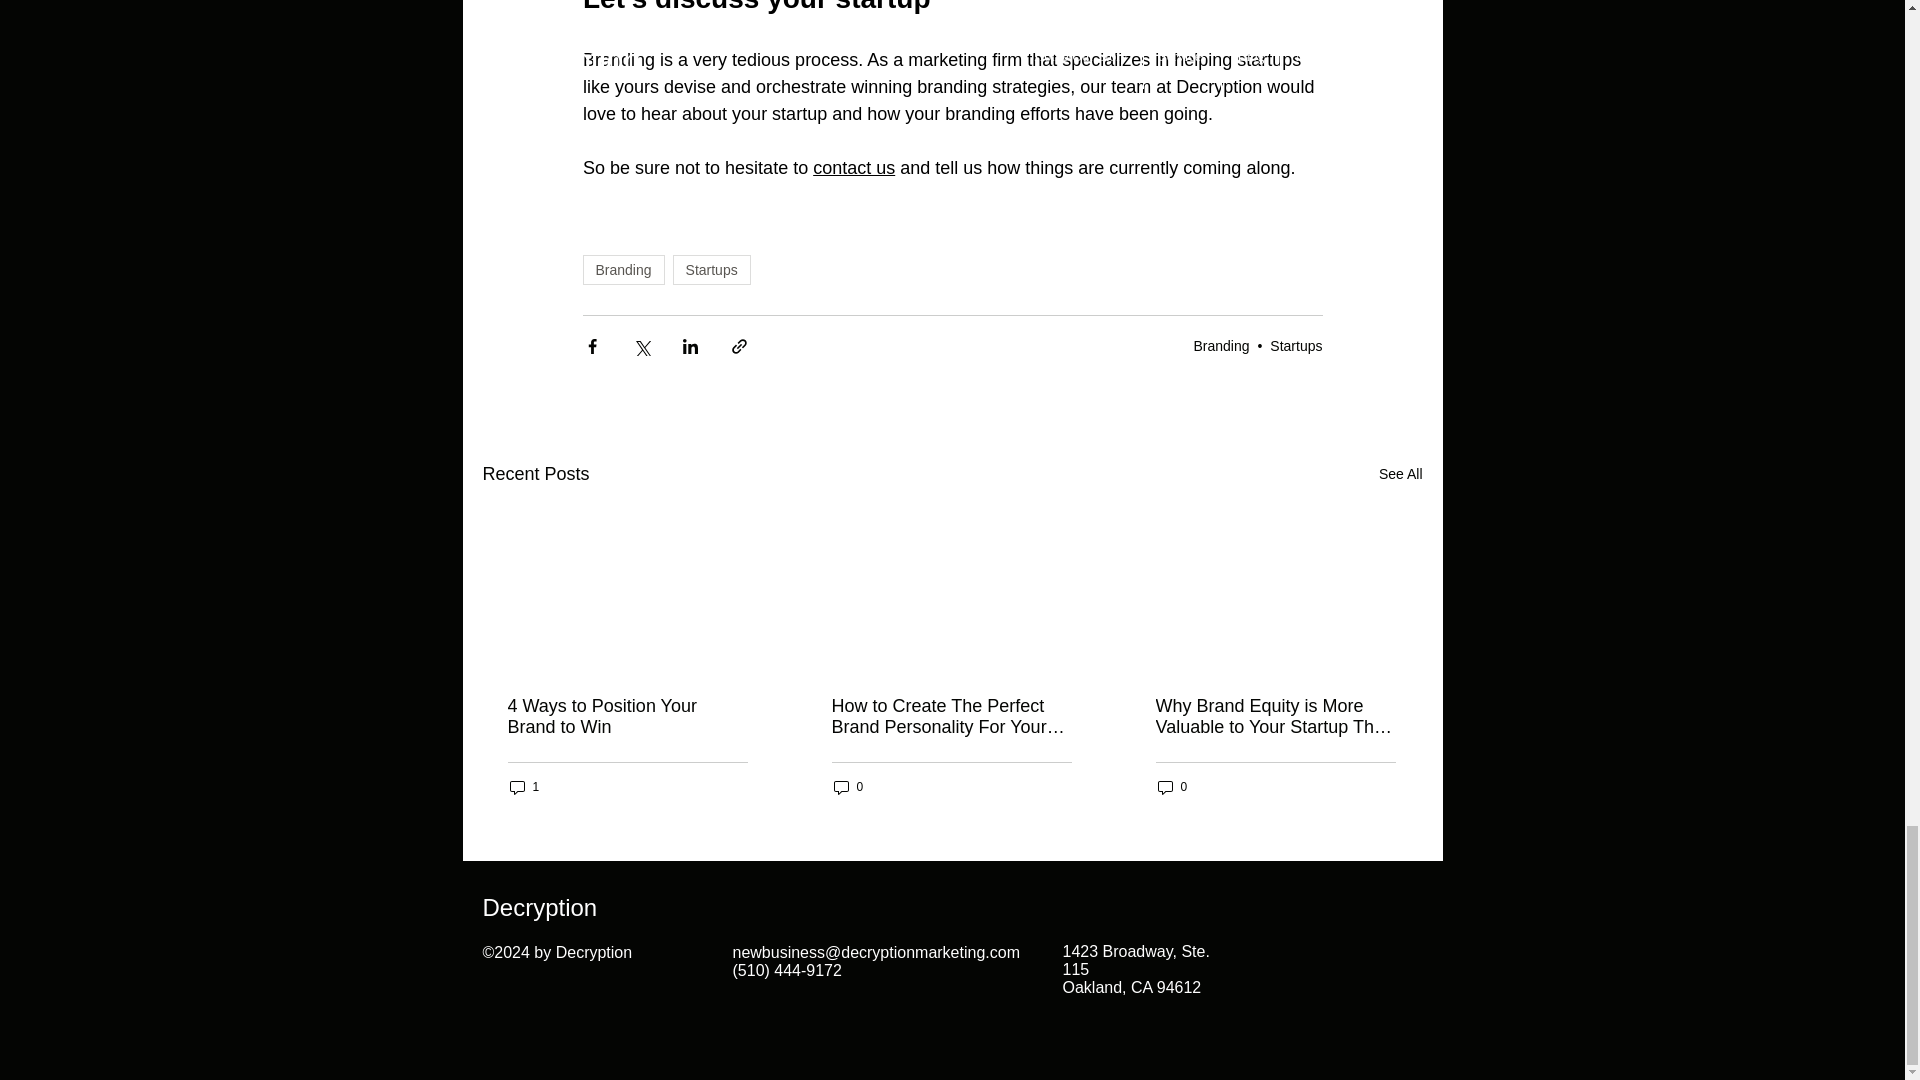  What do you see at coordinates (951, 716) in the screenshot?
I see `How to Create The Perfect Brand Personality For Your Startup` at bounding box center [951, 716].